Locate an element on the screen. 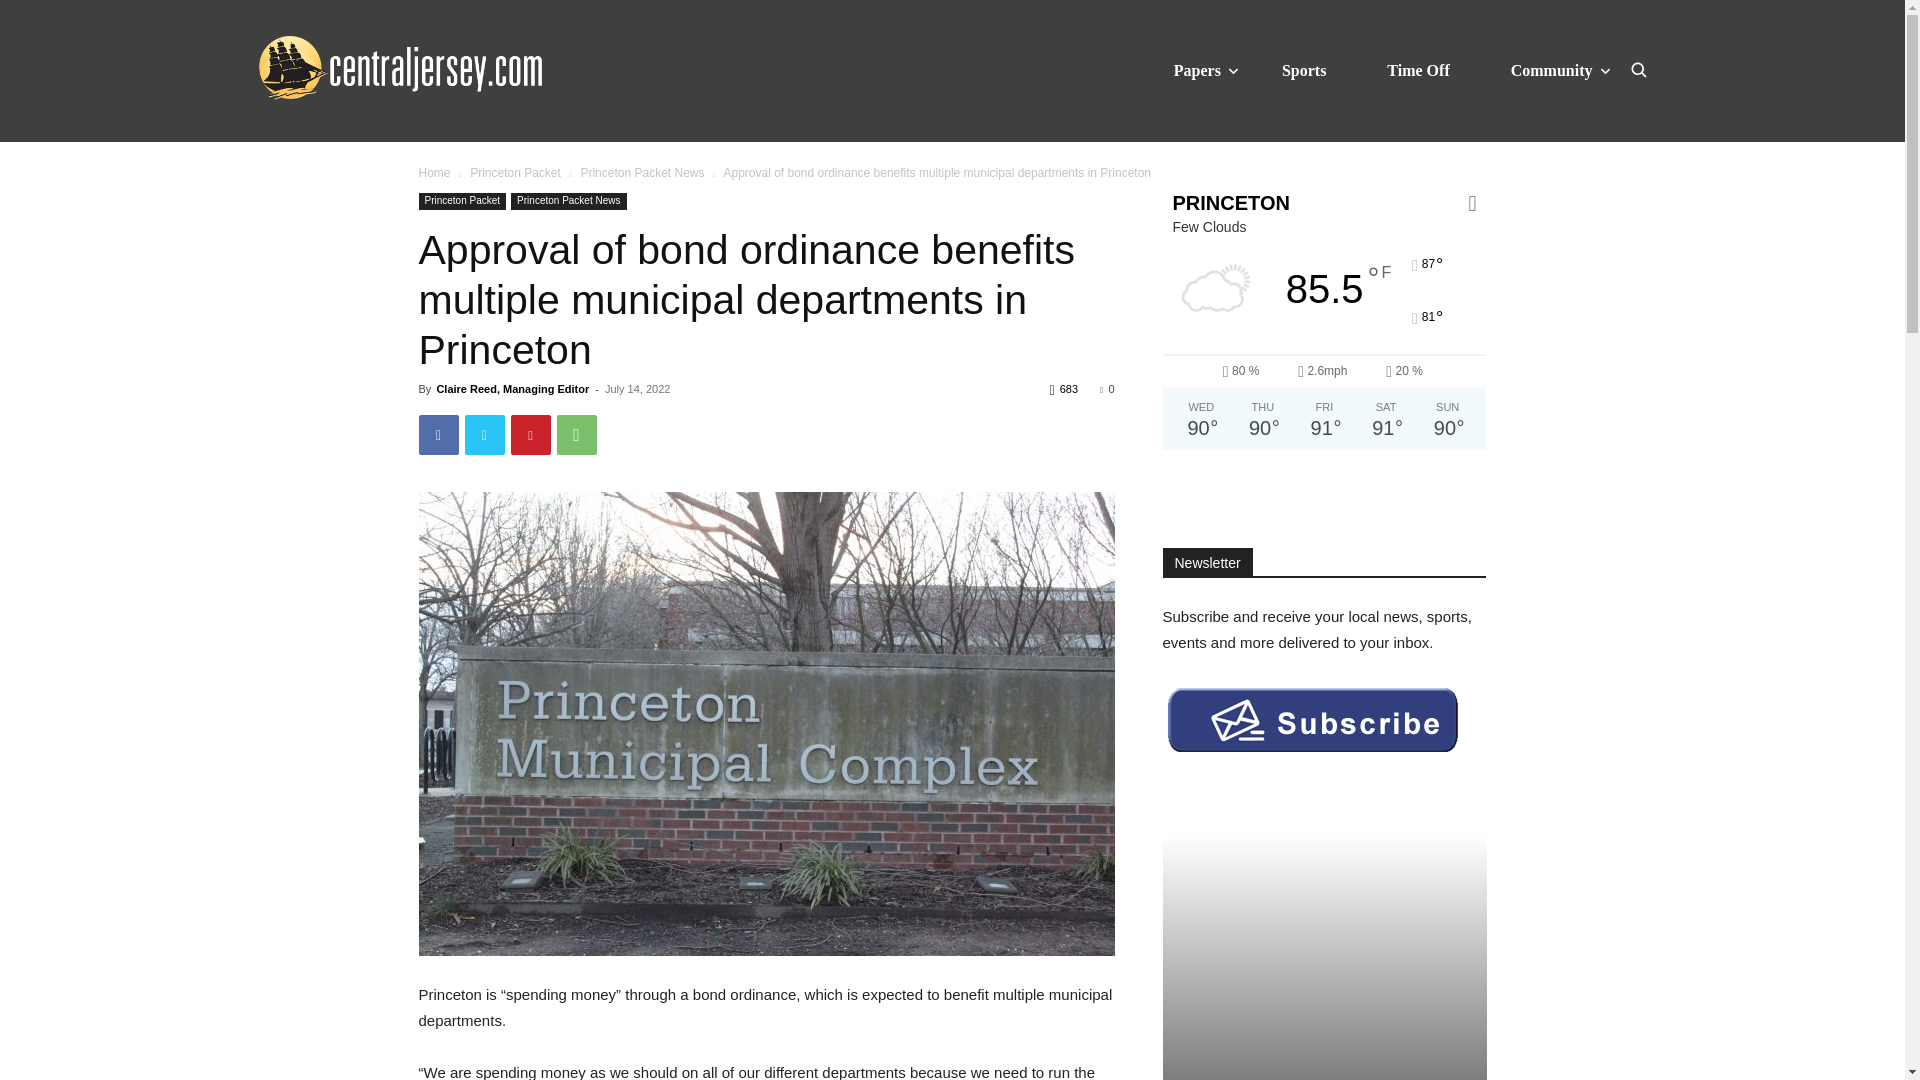 The width and height of the screenshot is (1920, 1080). Claire Reed, Managing Editor is located at coordinates (512, 389).